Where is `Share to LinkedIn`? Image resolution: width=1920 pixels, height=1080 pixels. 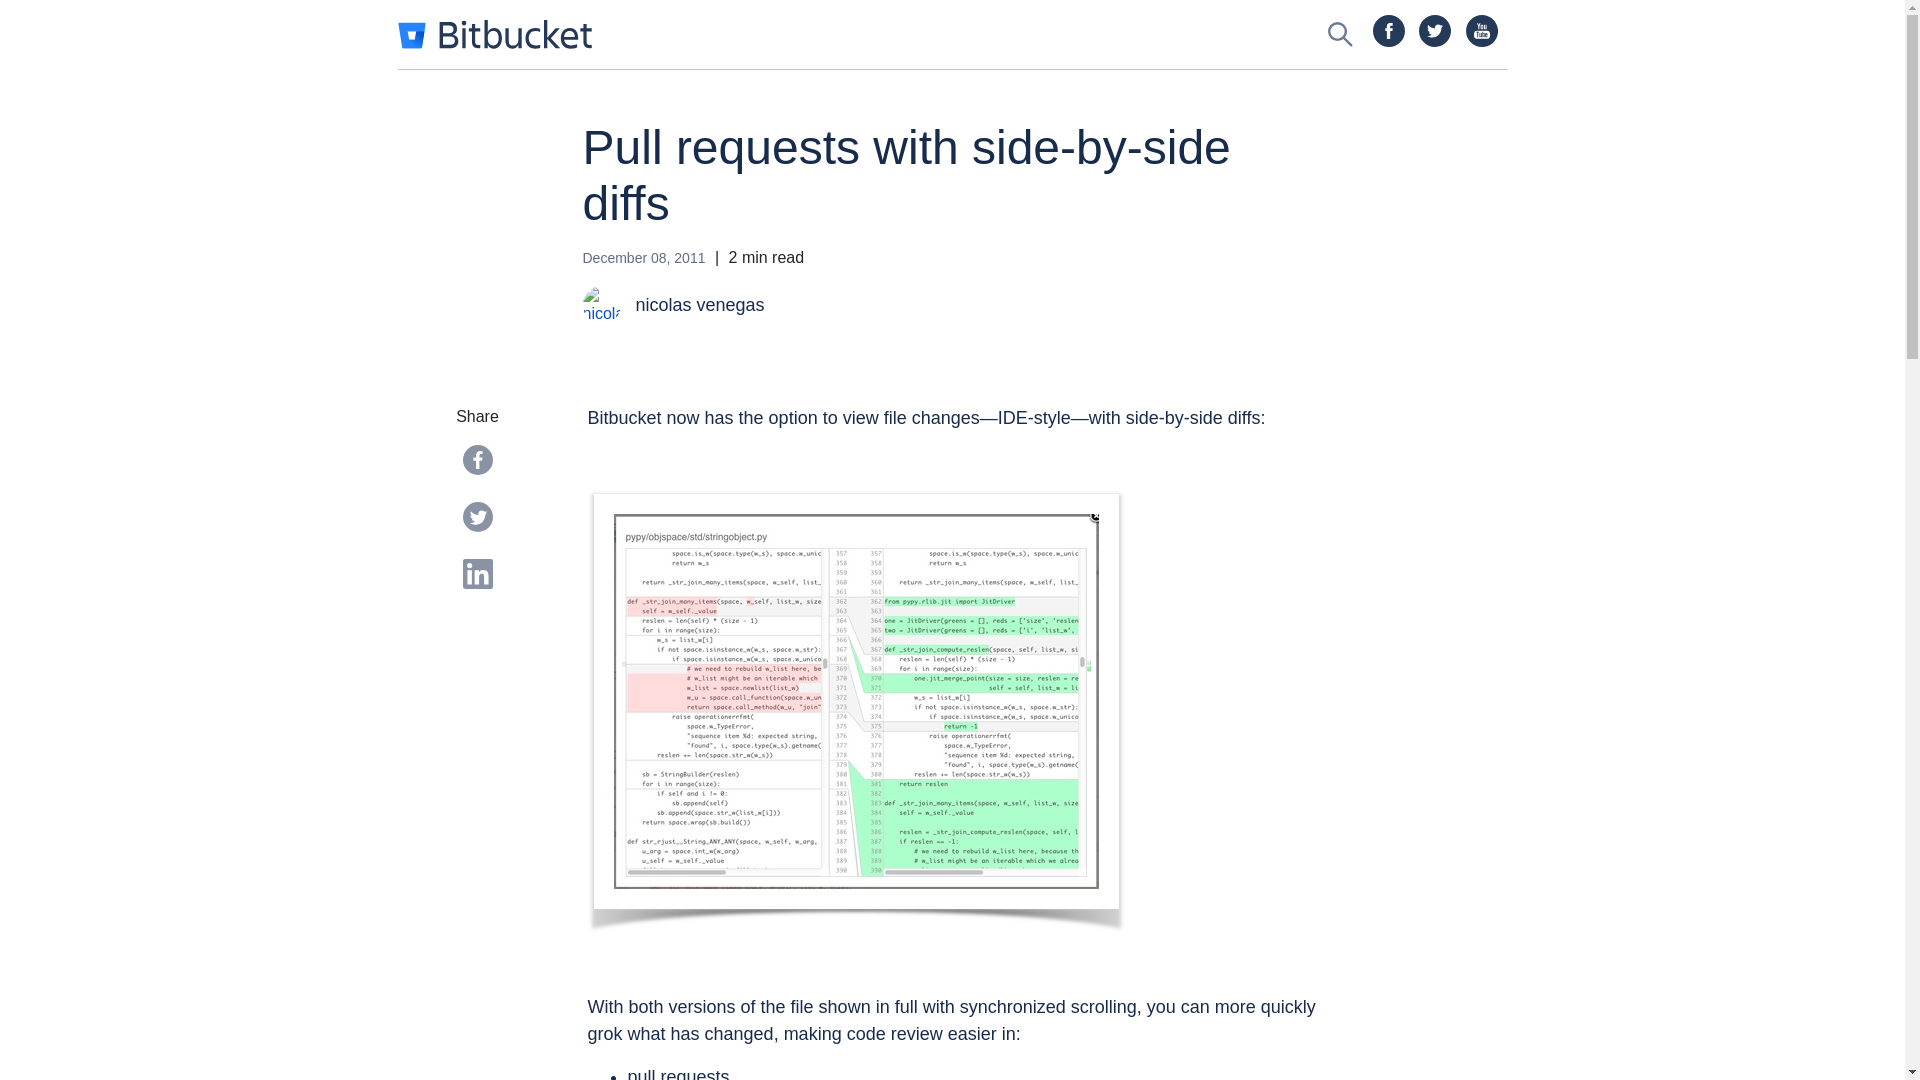
Share to LinkedIn is located at coordinates (476, 574).